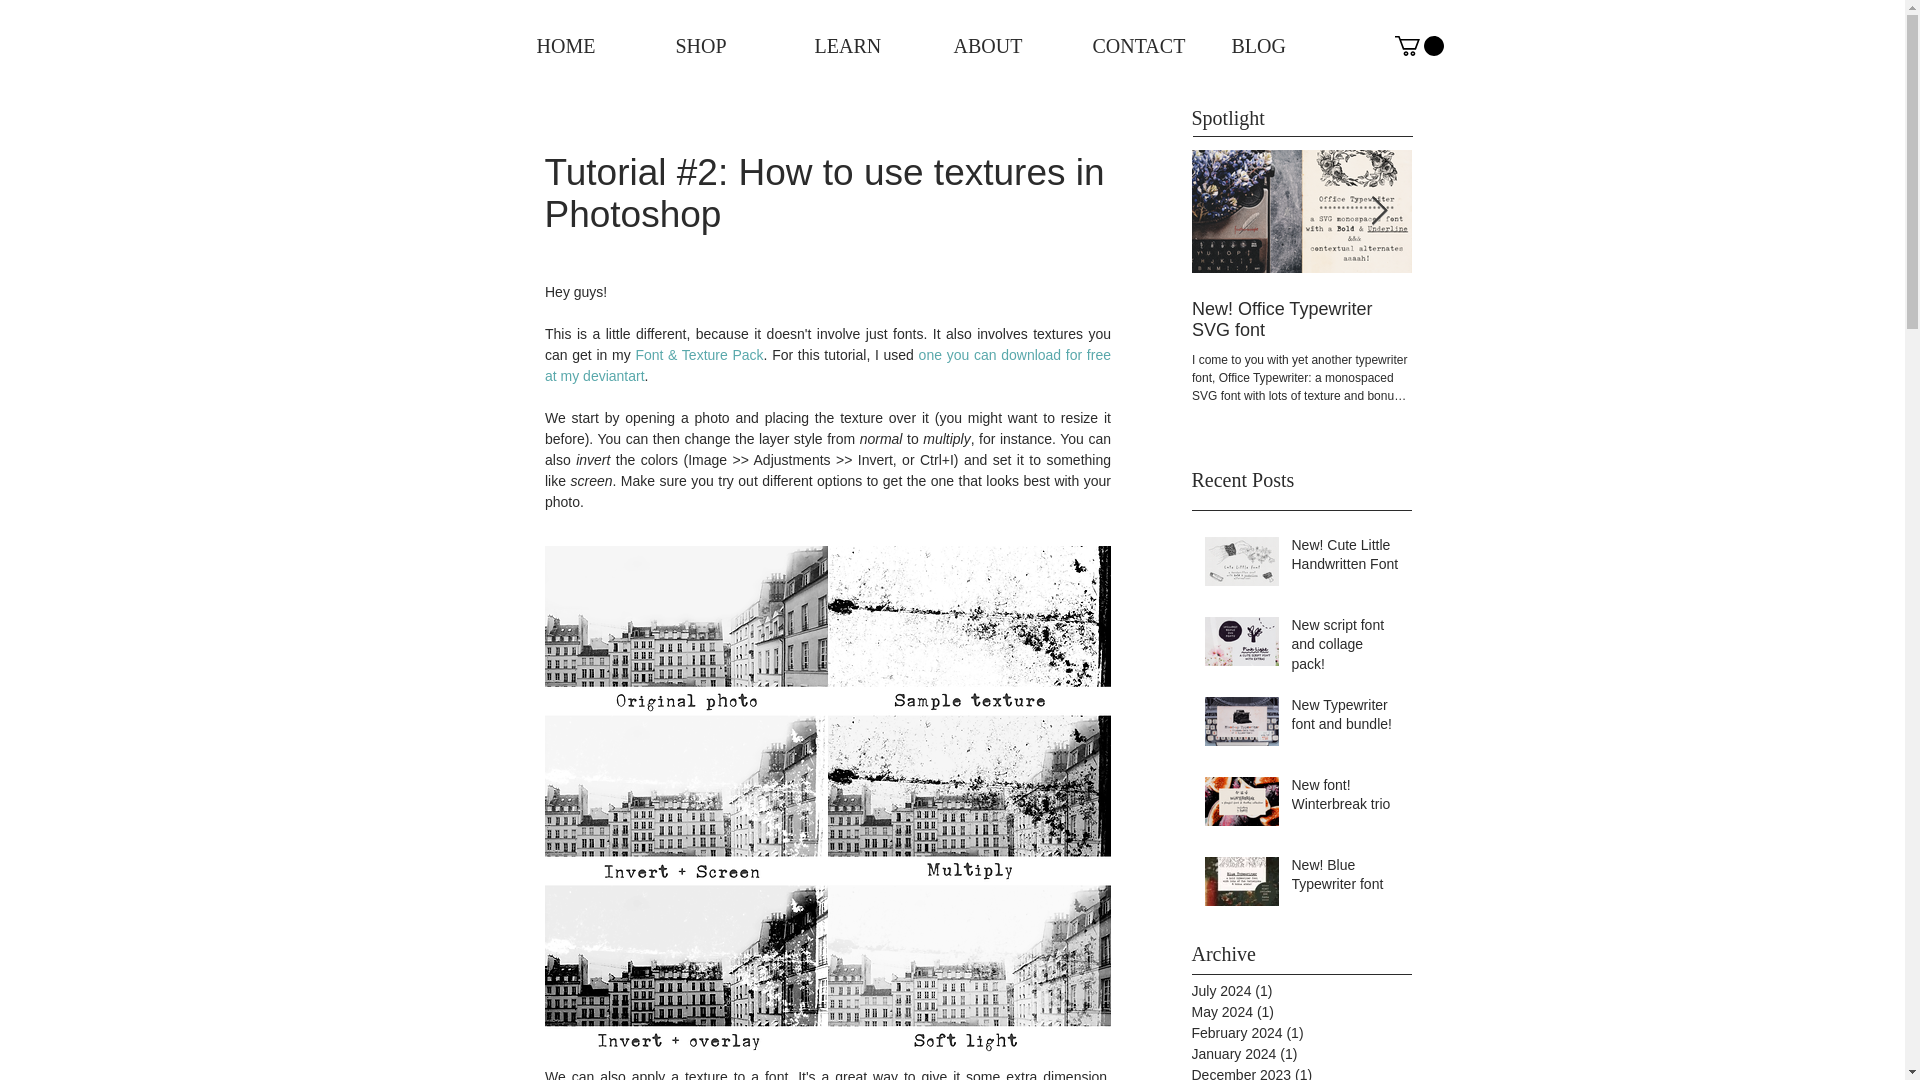 The width and height of the screenshot is (1920, 1080). I want to click on New! Cute Little Handwritten Font, so click(1346, 559).